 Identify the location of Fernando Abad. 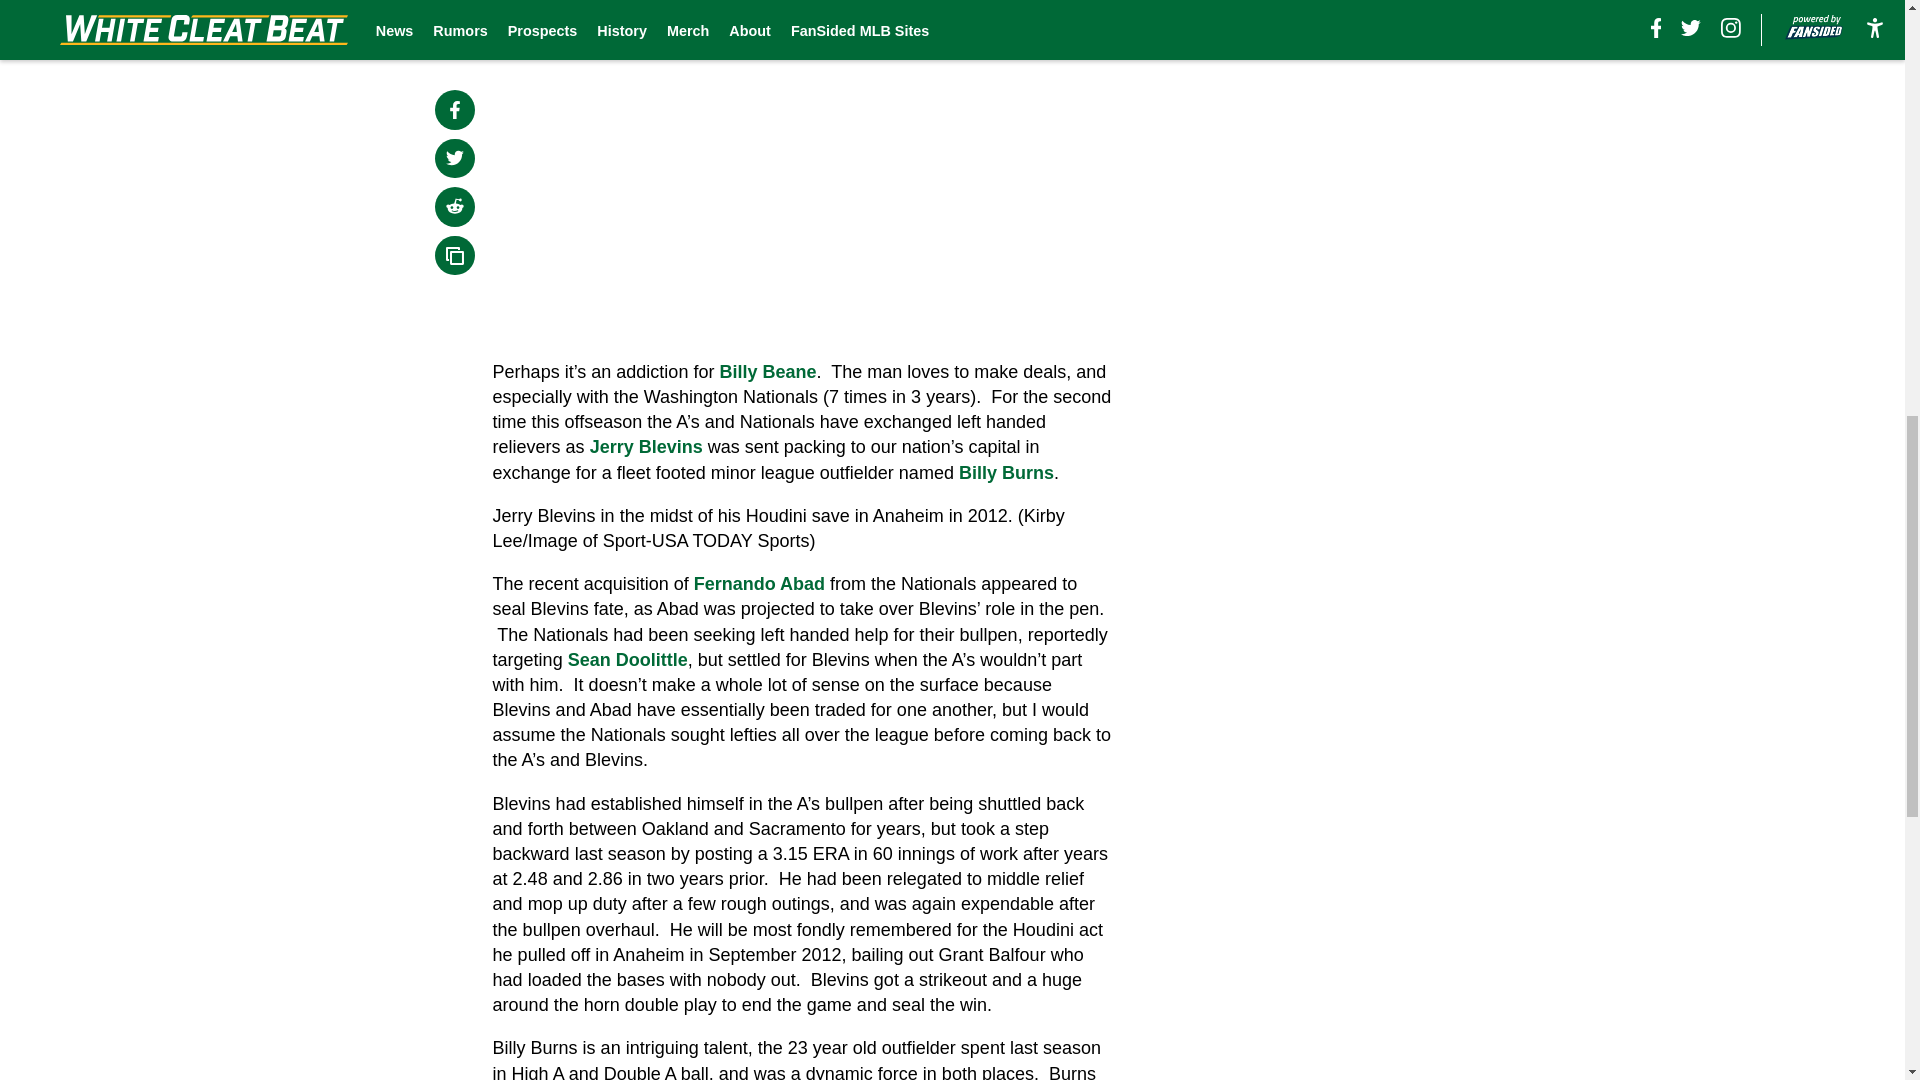
(759, 584).